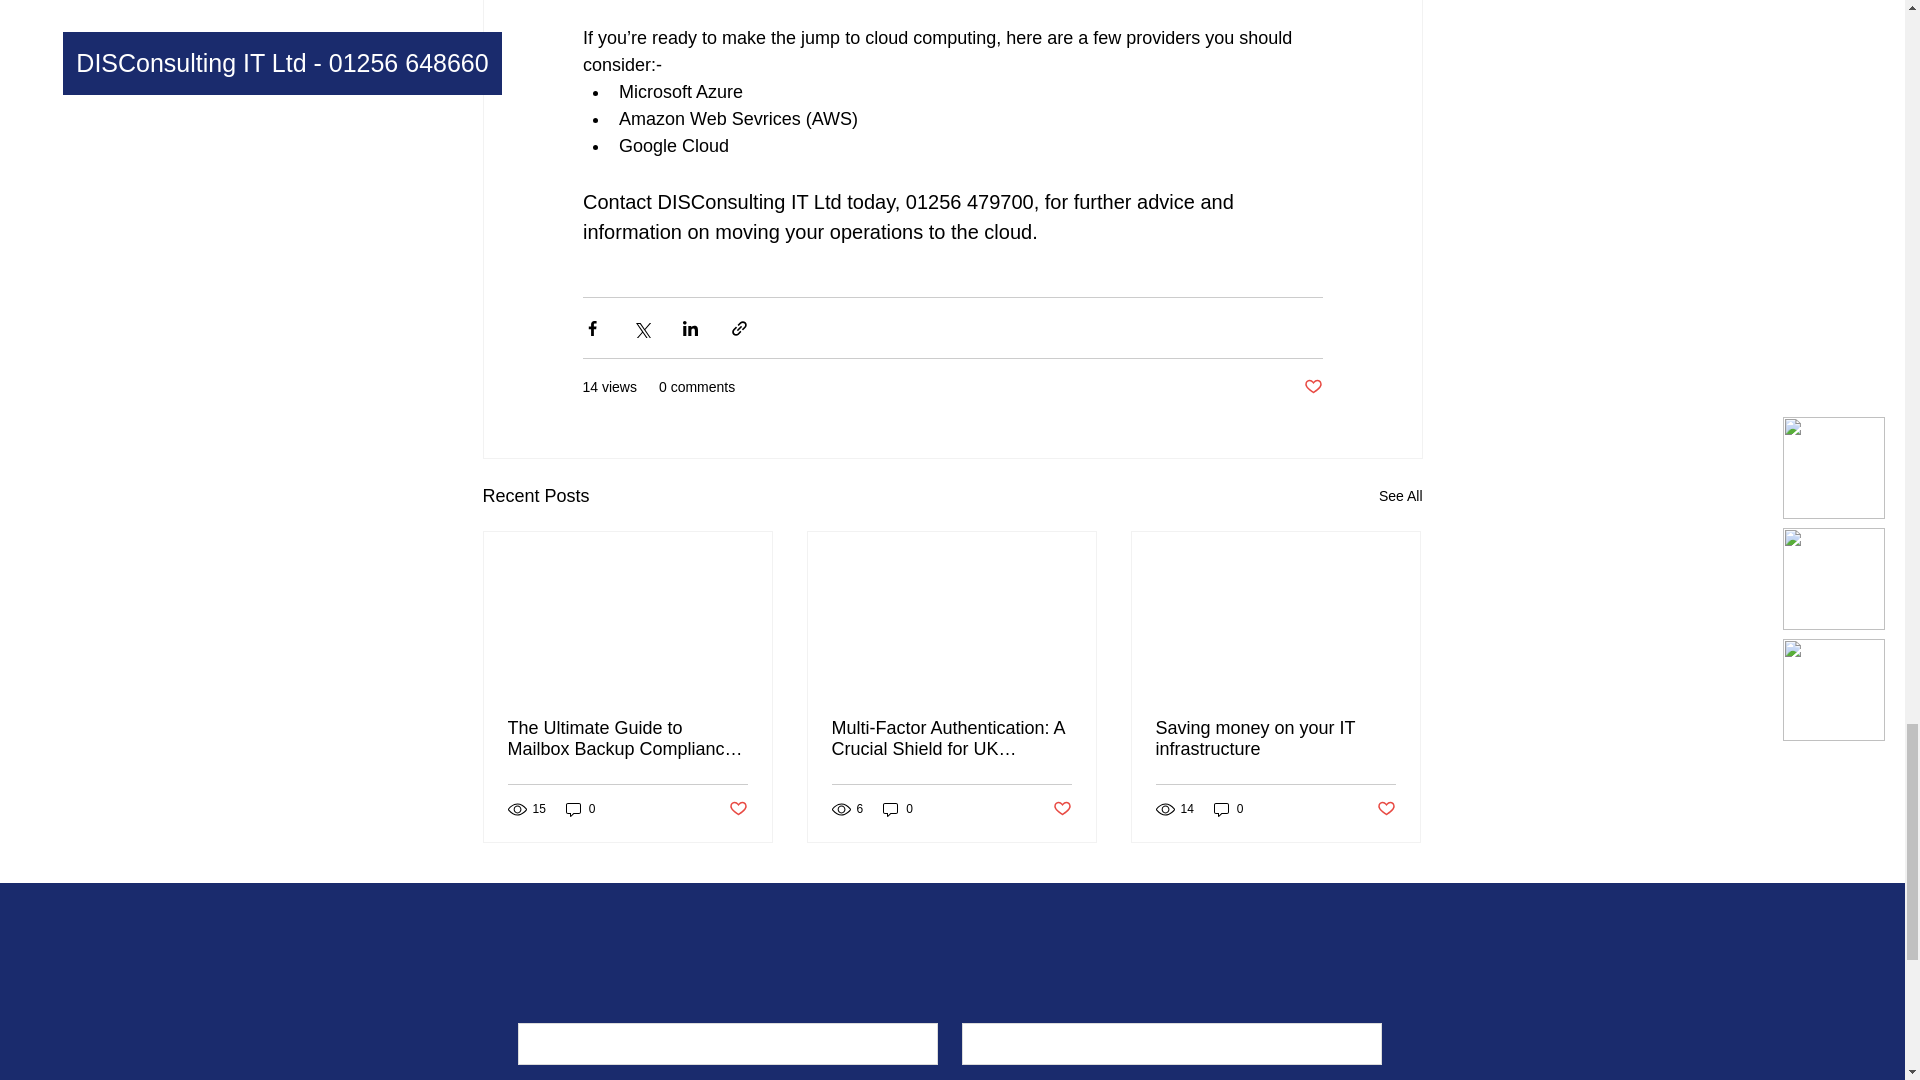 This screenshot has width=1920, height=1080. What do you see at coordinates (1312, 387) in the screenshot?
I see `Post not marked as liked` at bounding box center [1312, 387].